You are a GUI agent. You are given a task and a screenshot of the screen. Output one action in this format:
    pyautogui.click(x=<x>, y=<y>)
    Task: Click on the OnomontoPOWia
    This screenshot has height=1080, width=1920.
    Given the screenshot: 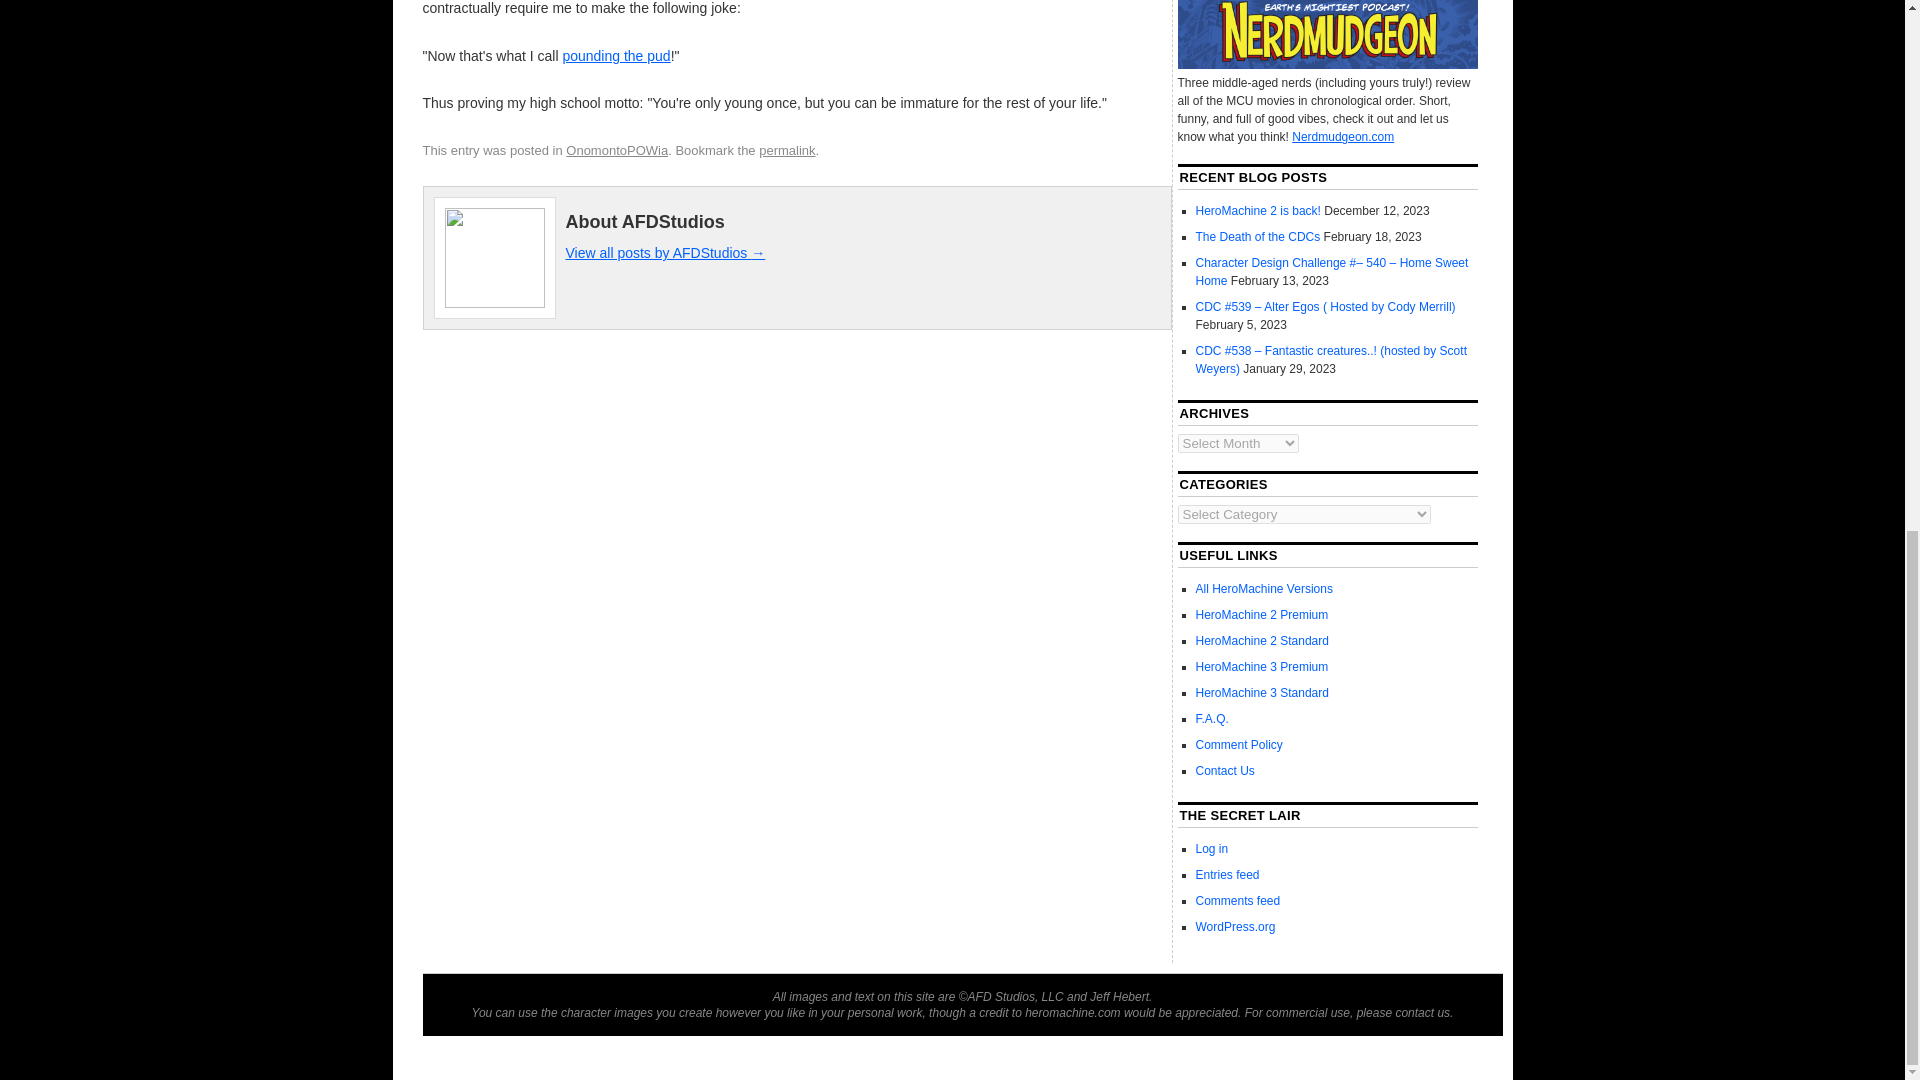 What is the action you would take?
    pyautogui.click(x=617, y=150)
    